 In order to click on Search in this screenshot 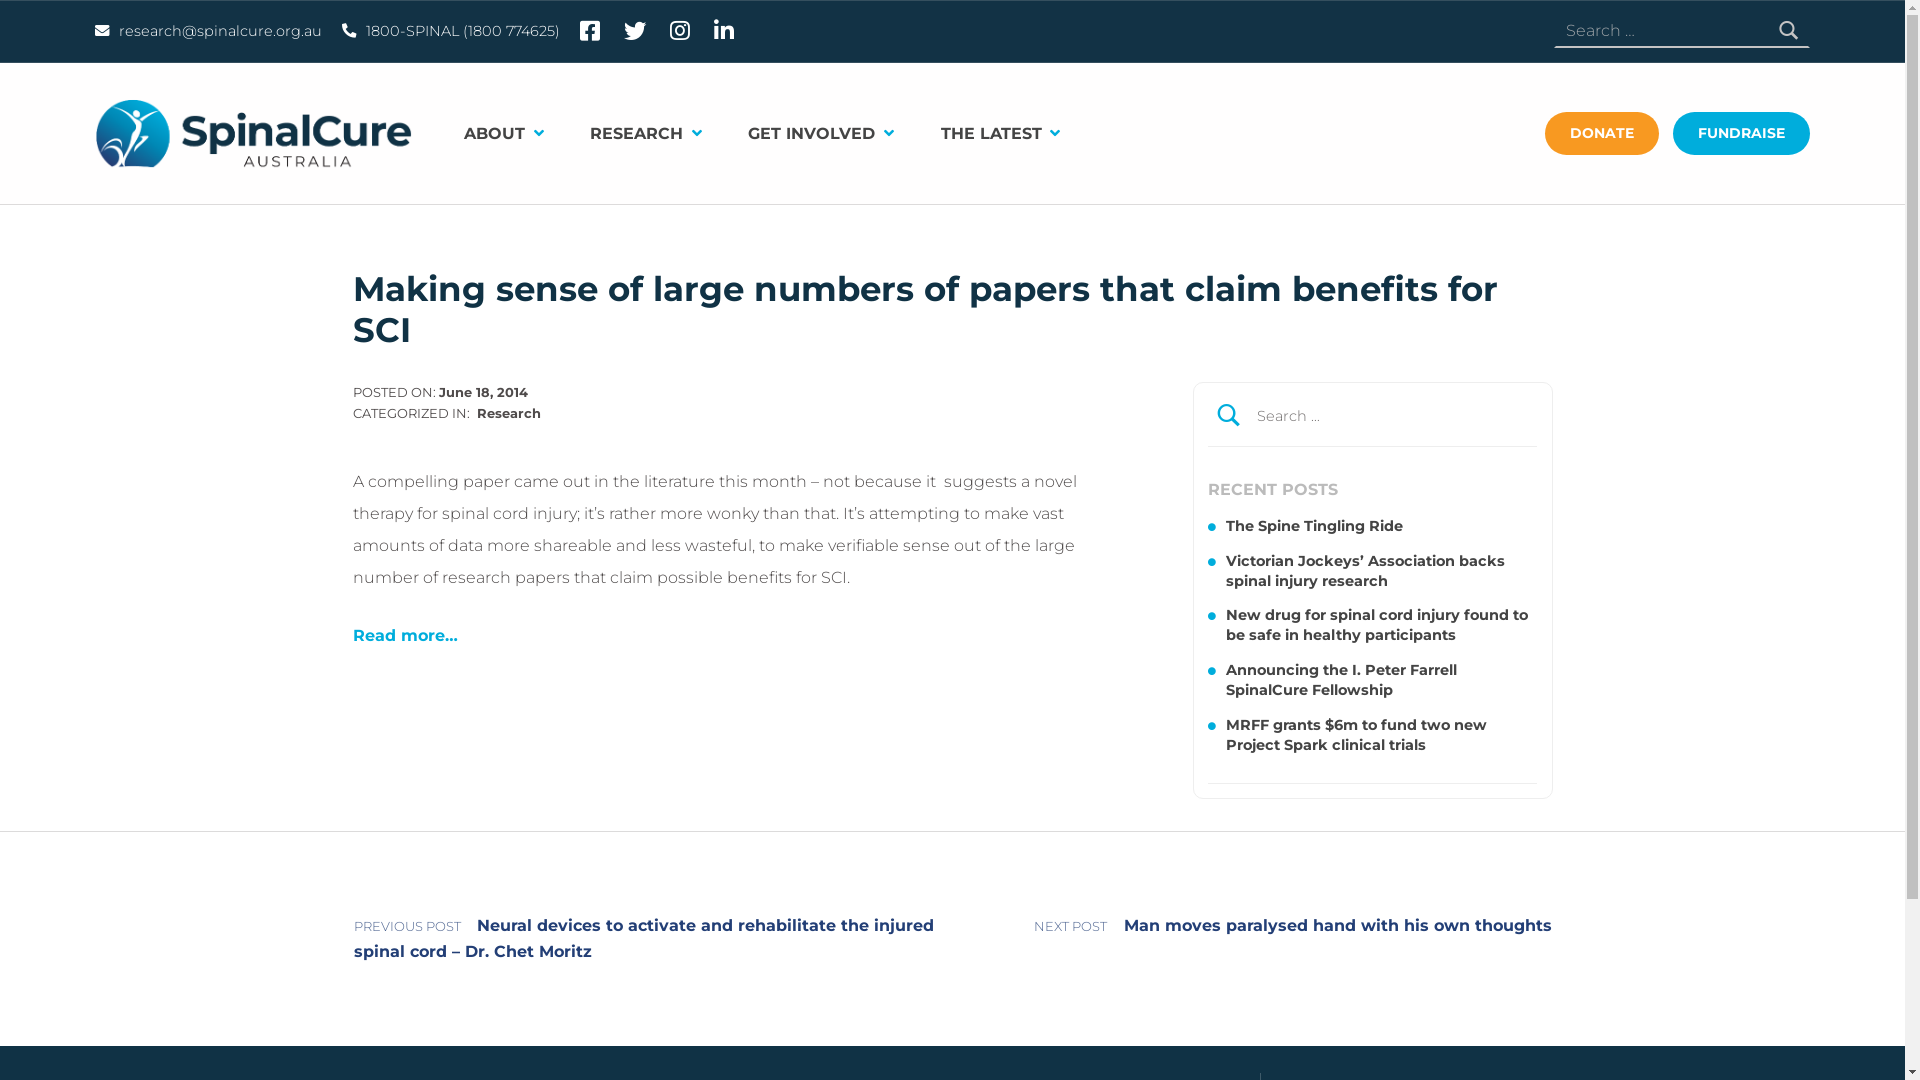, I will do `click(1789, 31)`.